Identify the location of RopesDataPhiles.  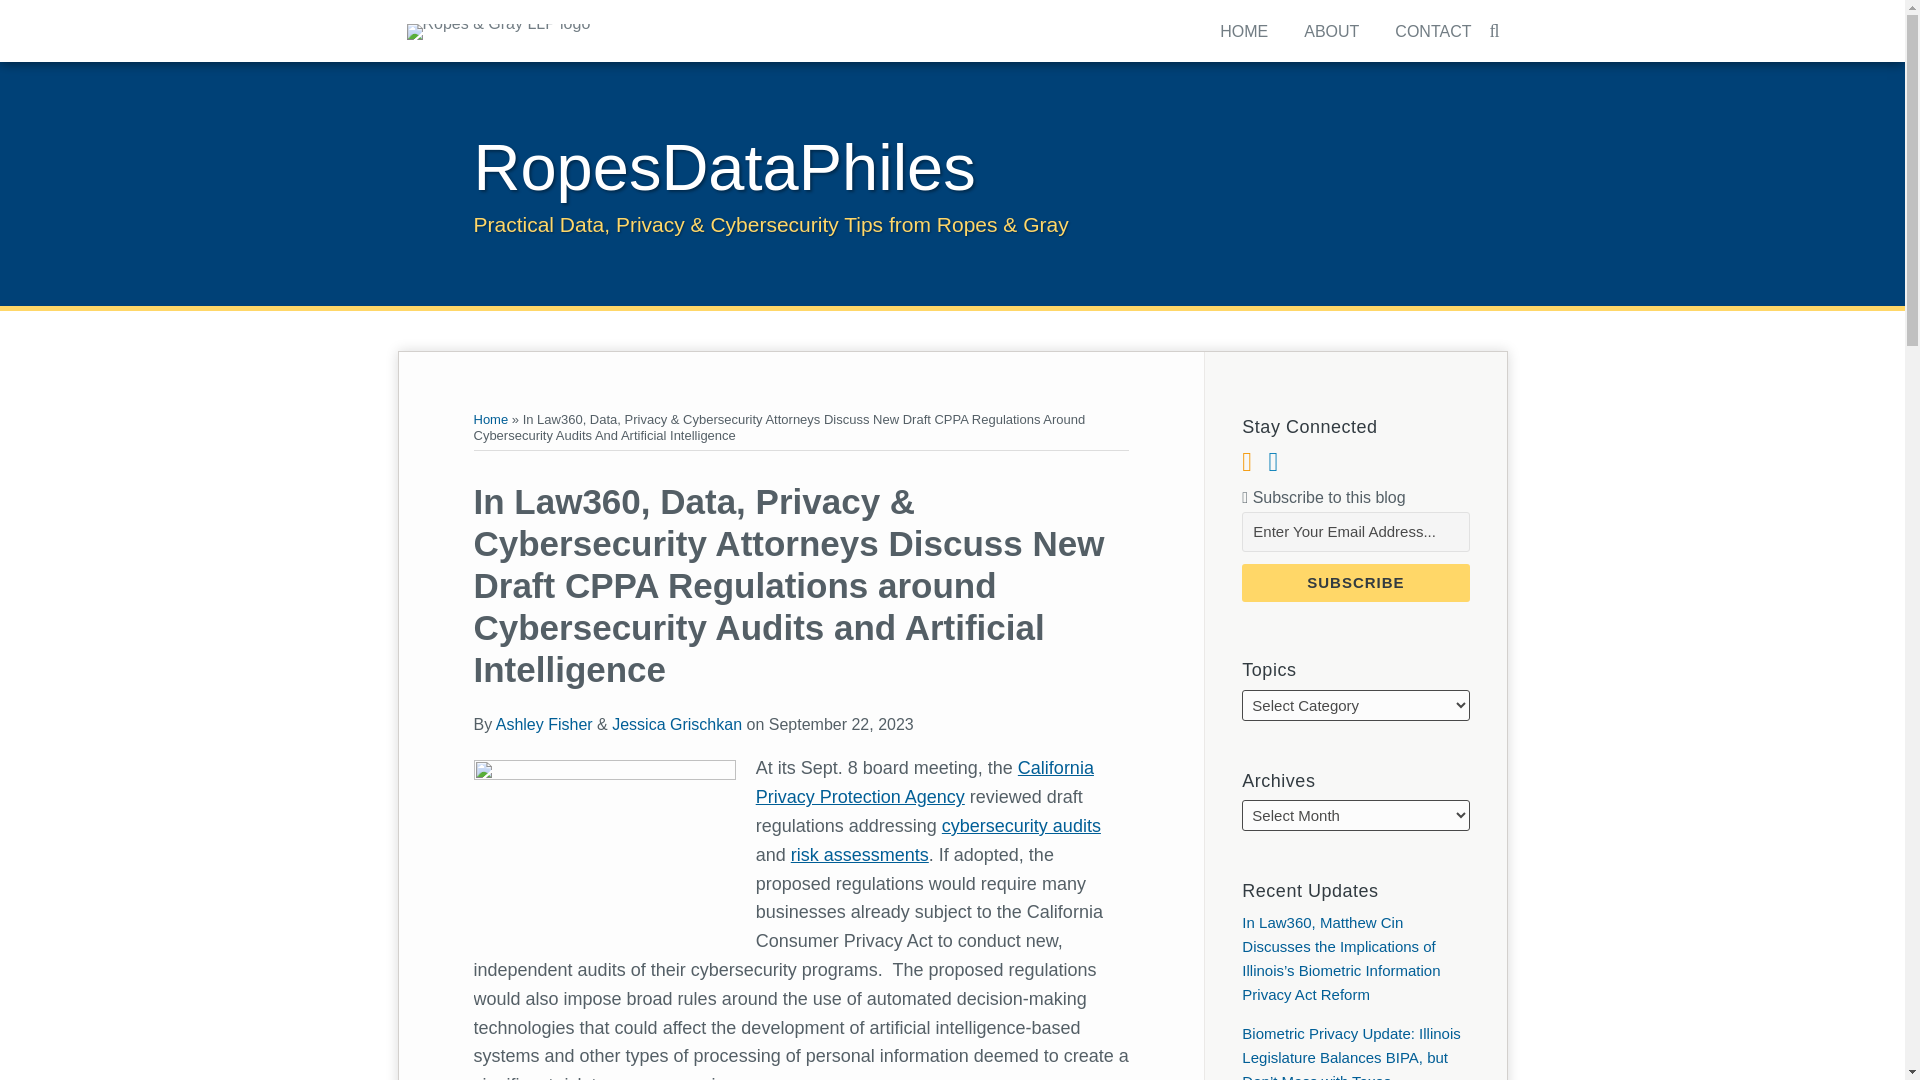
(724, 167).